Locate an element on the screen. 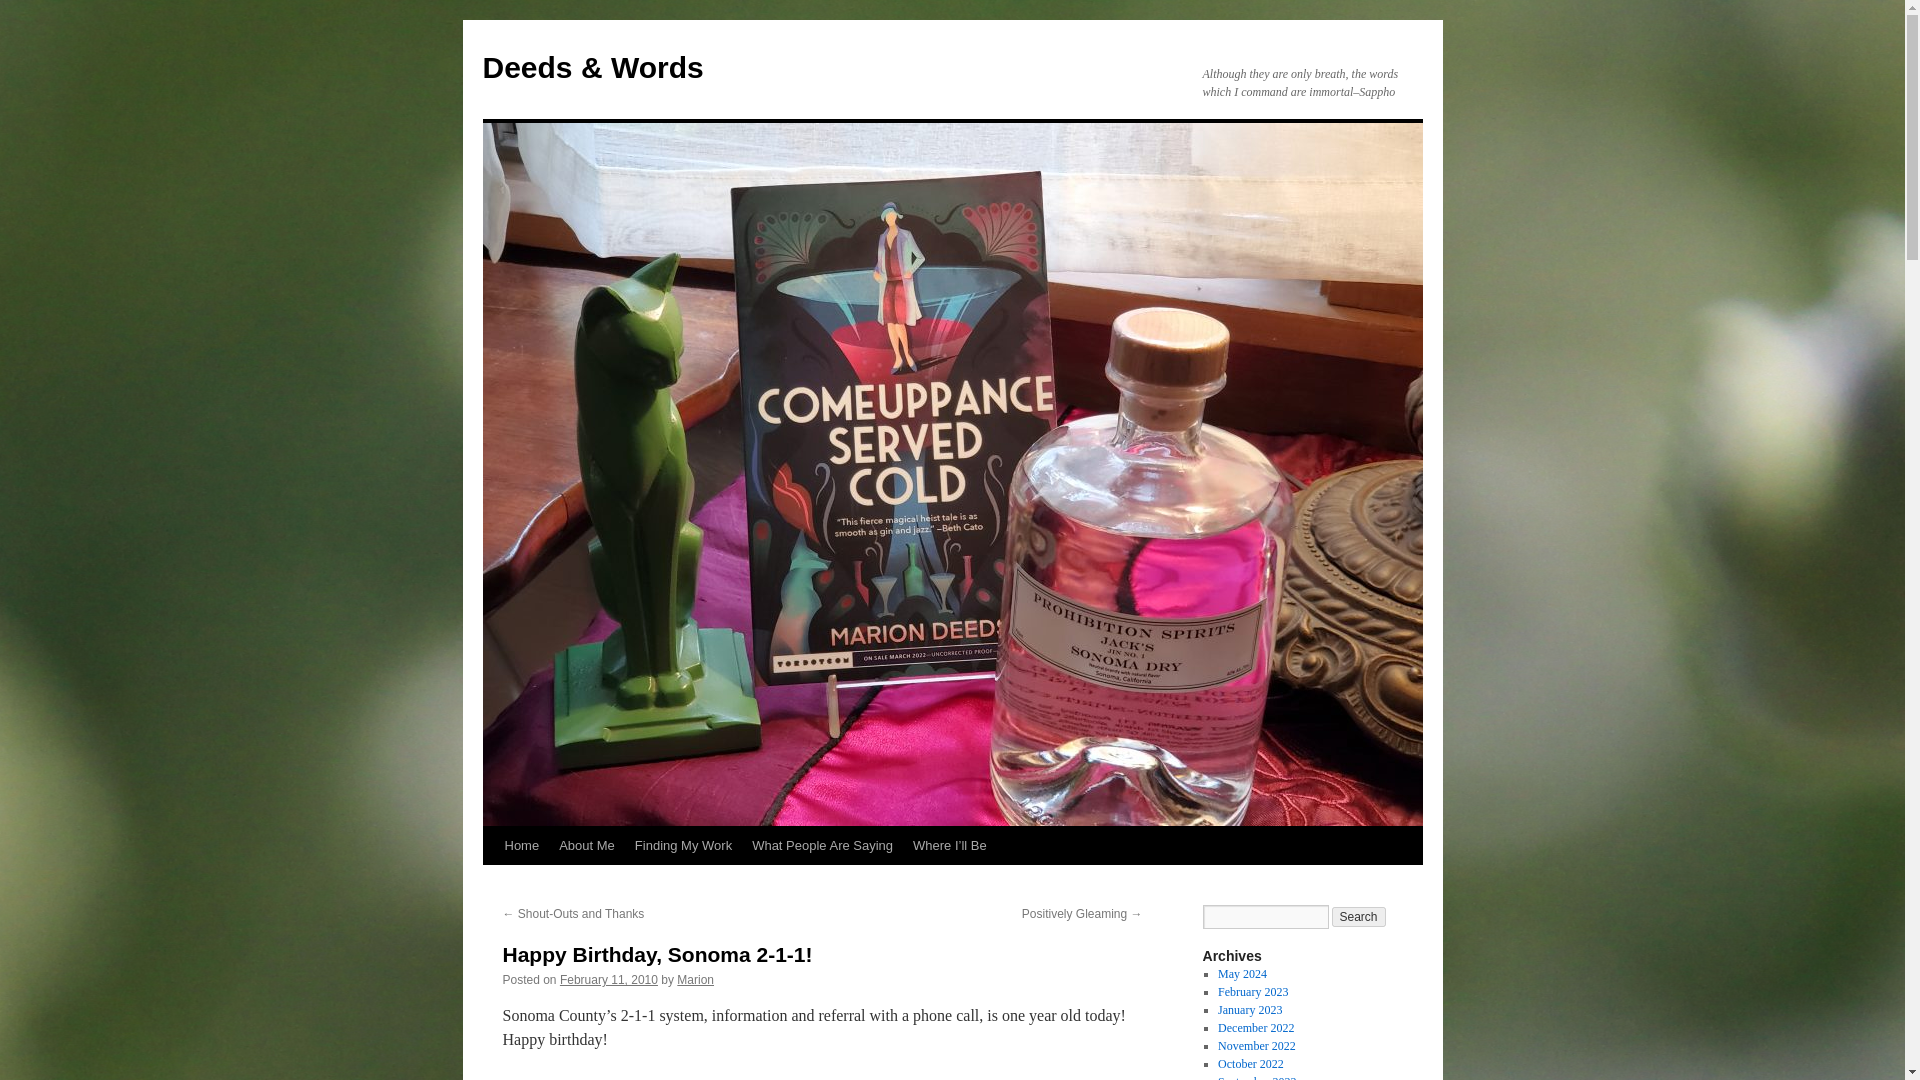 The width and height of the screenshot is (1920, 1080). What People Are Saying is located at coordinates (822, 846).